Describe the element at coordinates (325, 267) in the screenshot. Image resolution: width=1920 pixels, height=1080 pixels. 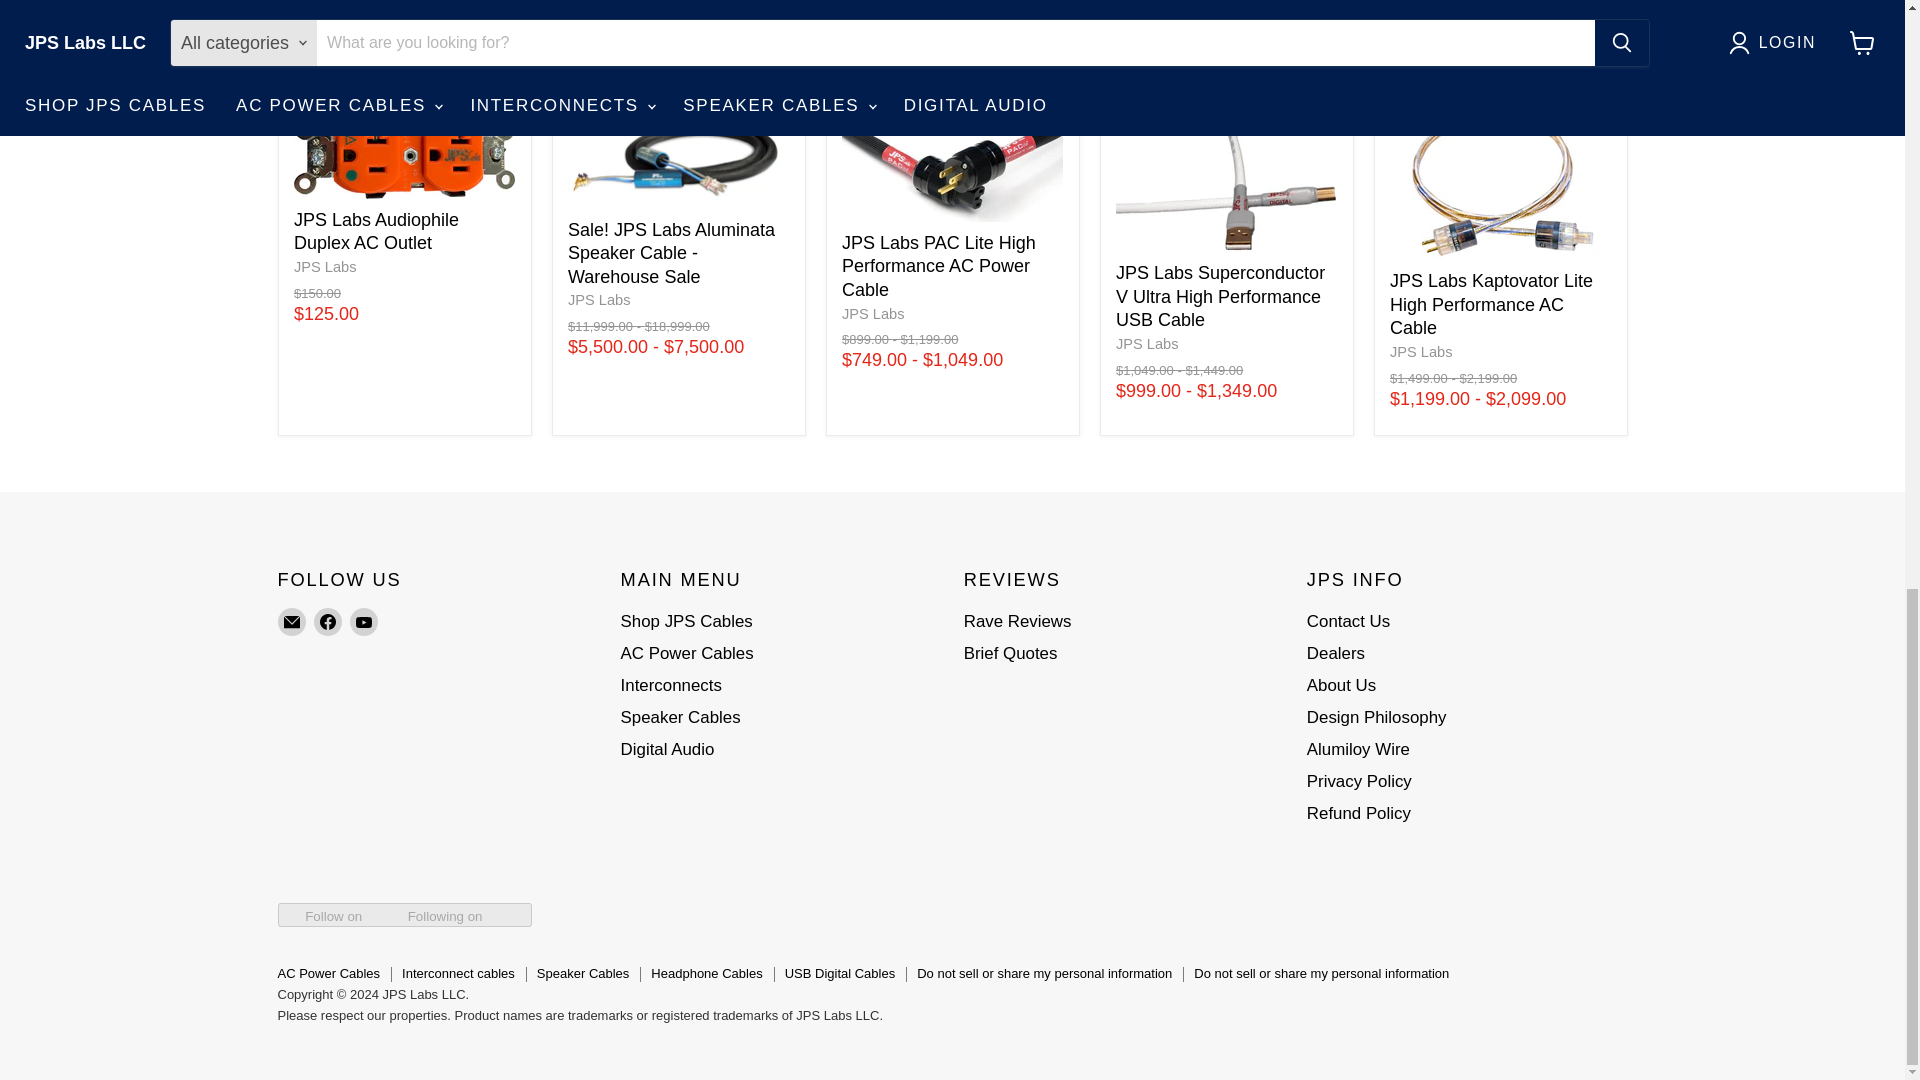
I see `JPS Labs` at that location.